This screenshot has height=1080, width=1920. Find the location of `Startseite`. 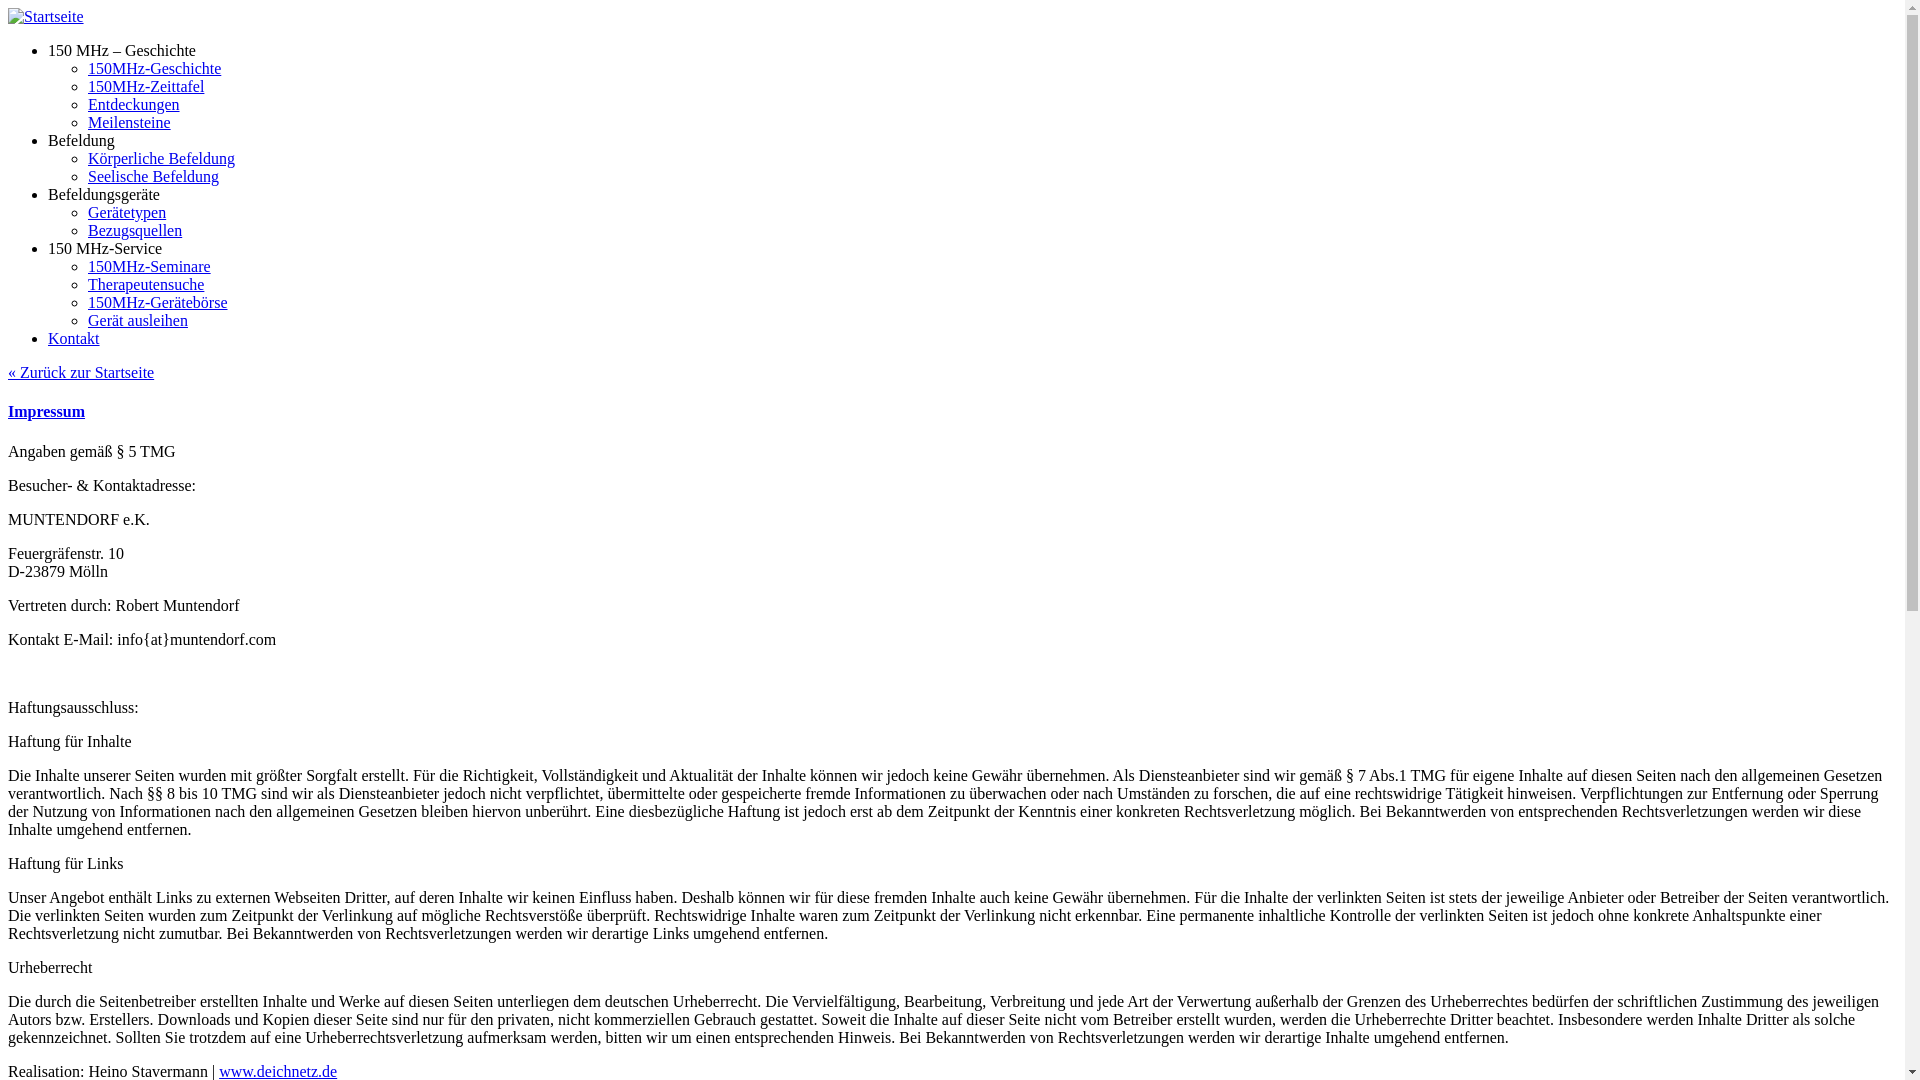

Startseite is located at coordinates (46, 17).